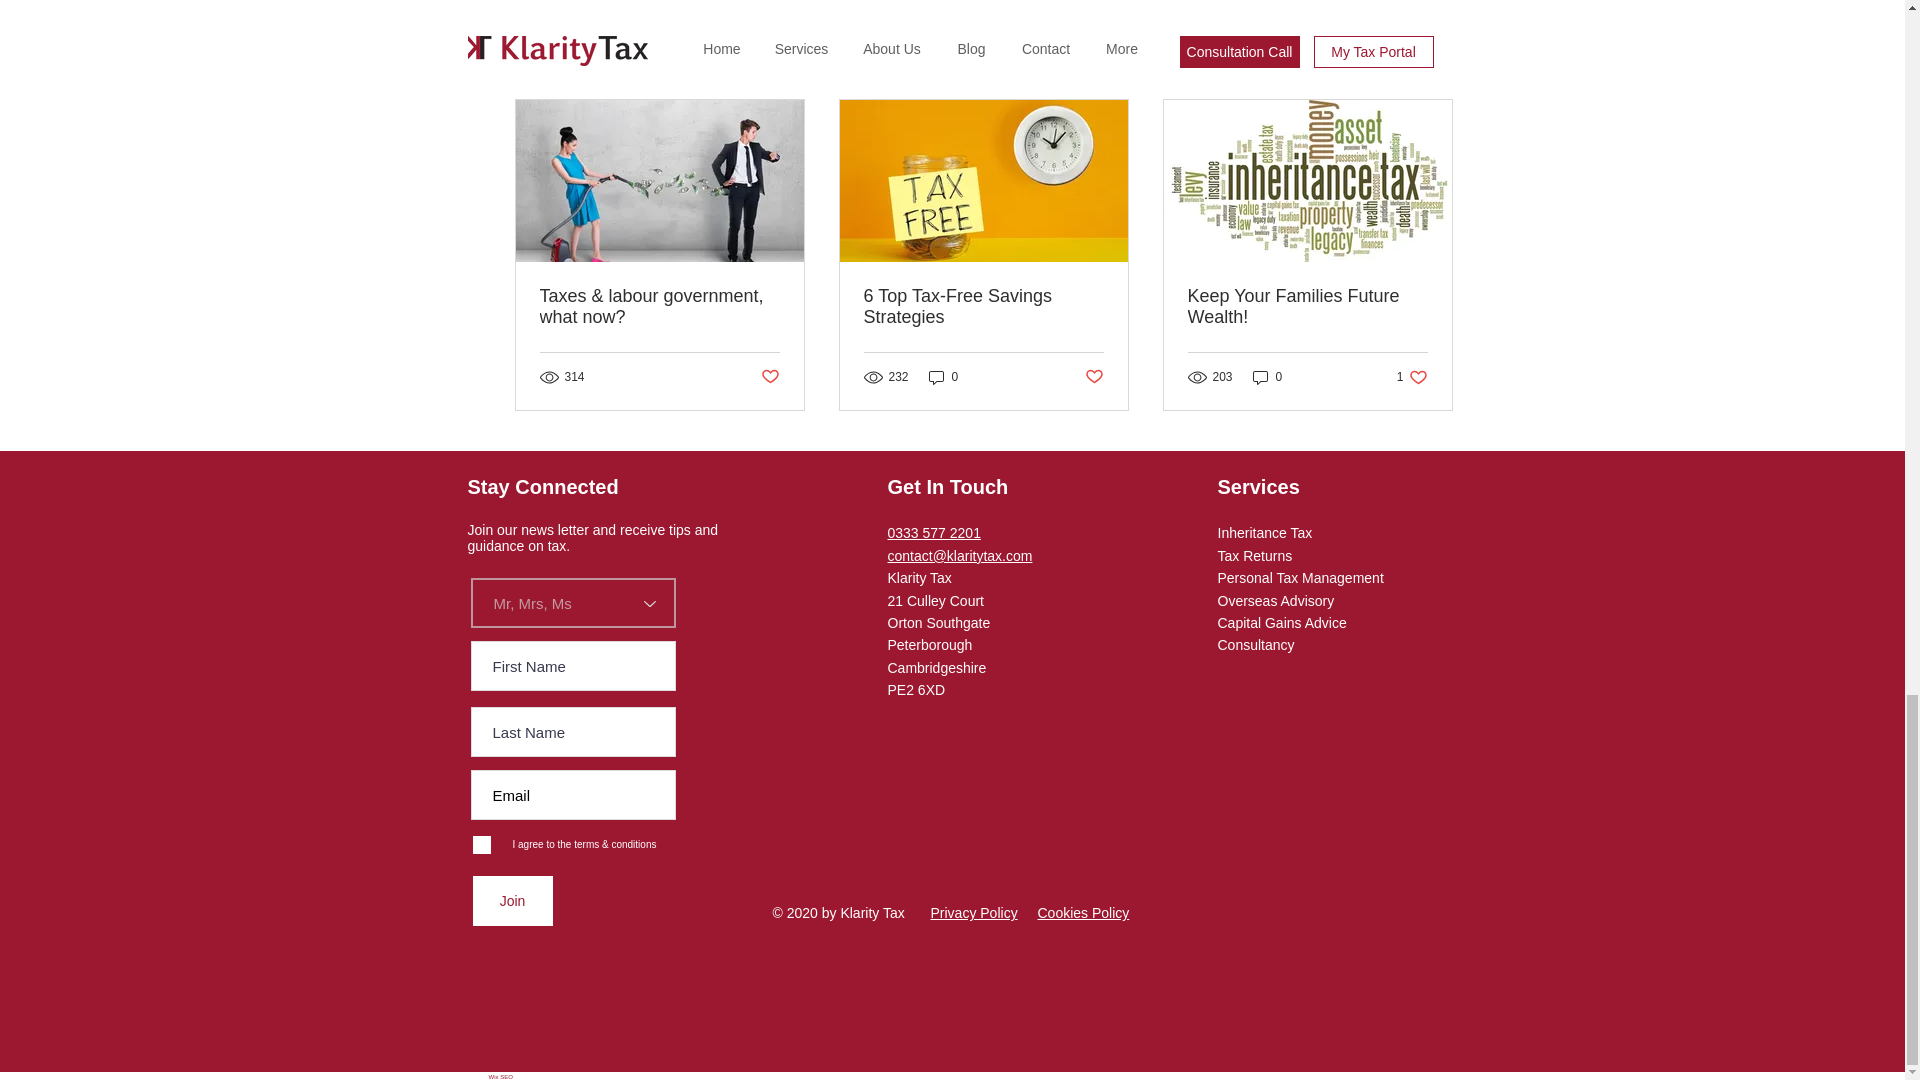 This screenshot has width=1920, height=1080. I want to click on Post not marked as liked, so click(1093, 377).